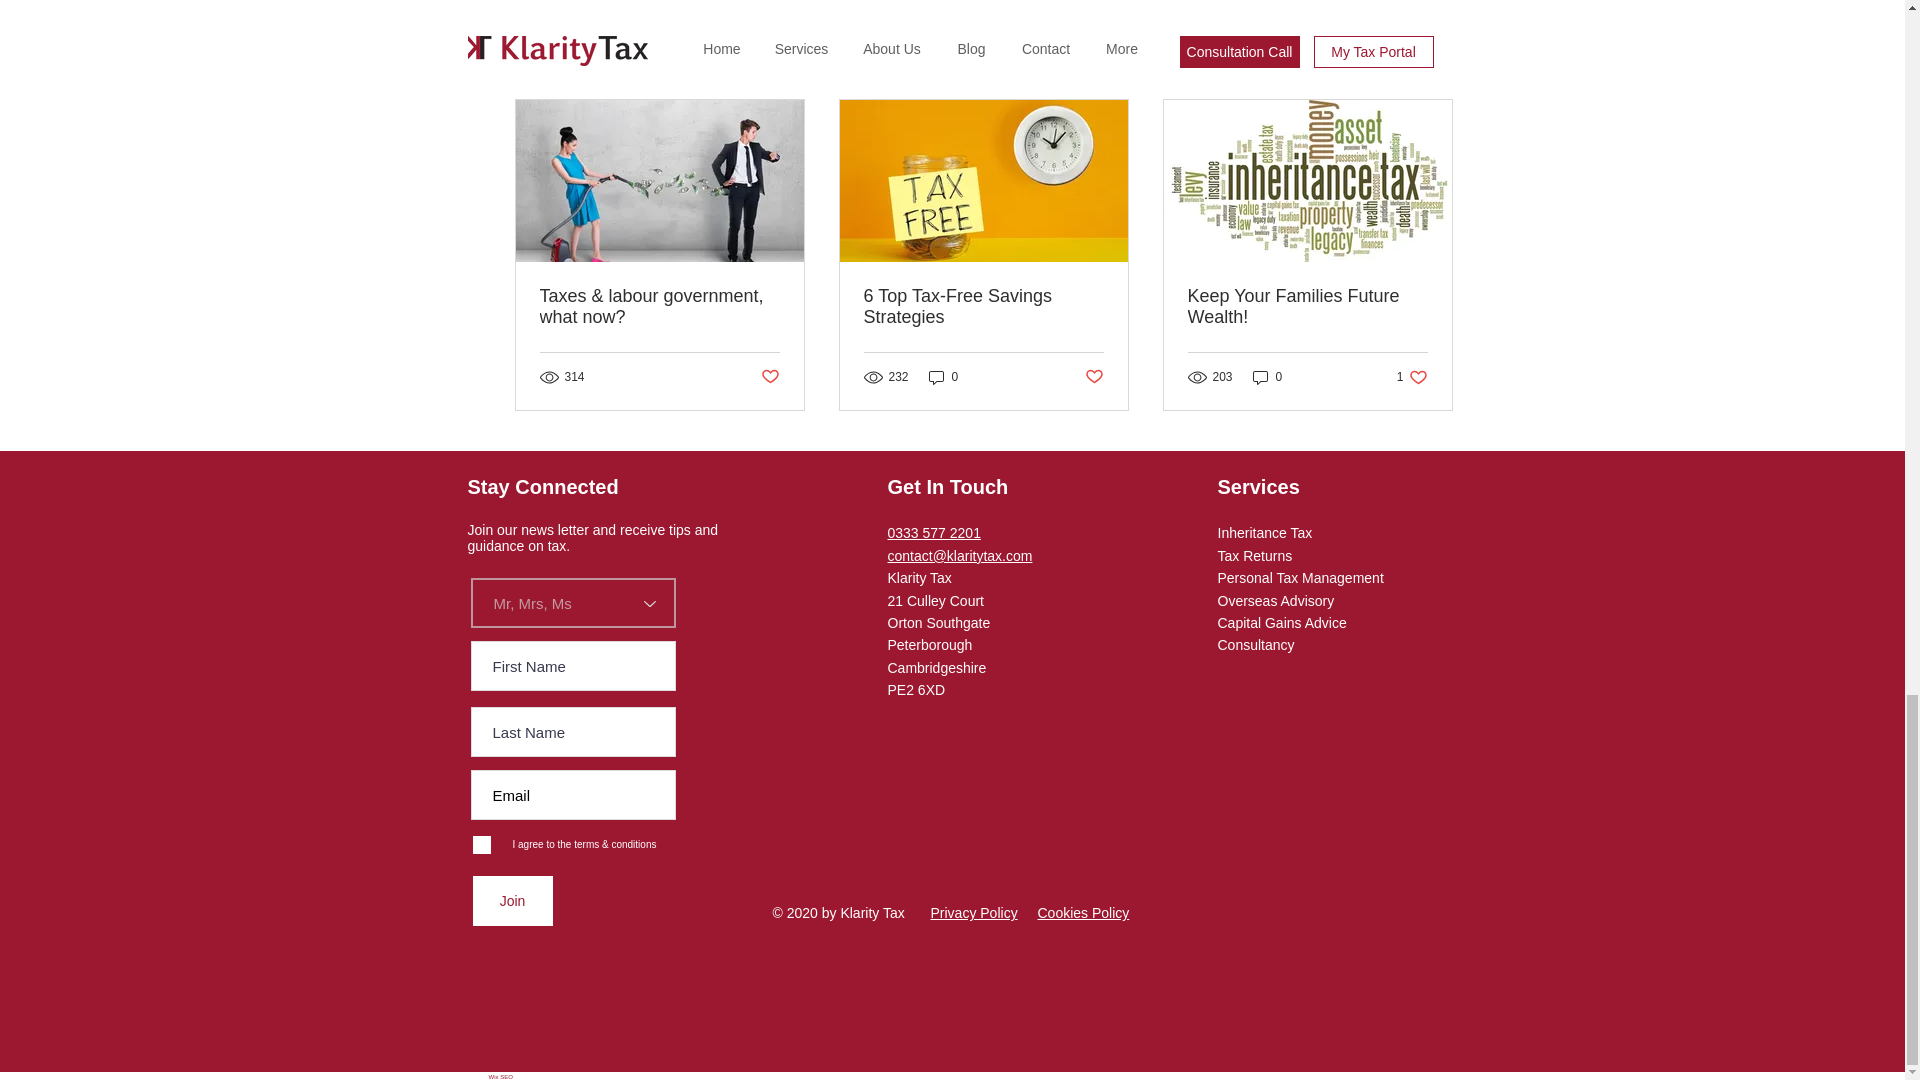 This screenshot has width=1920, height=1080. I want to click on Post not marked as liked, so click(1093, 377).